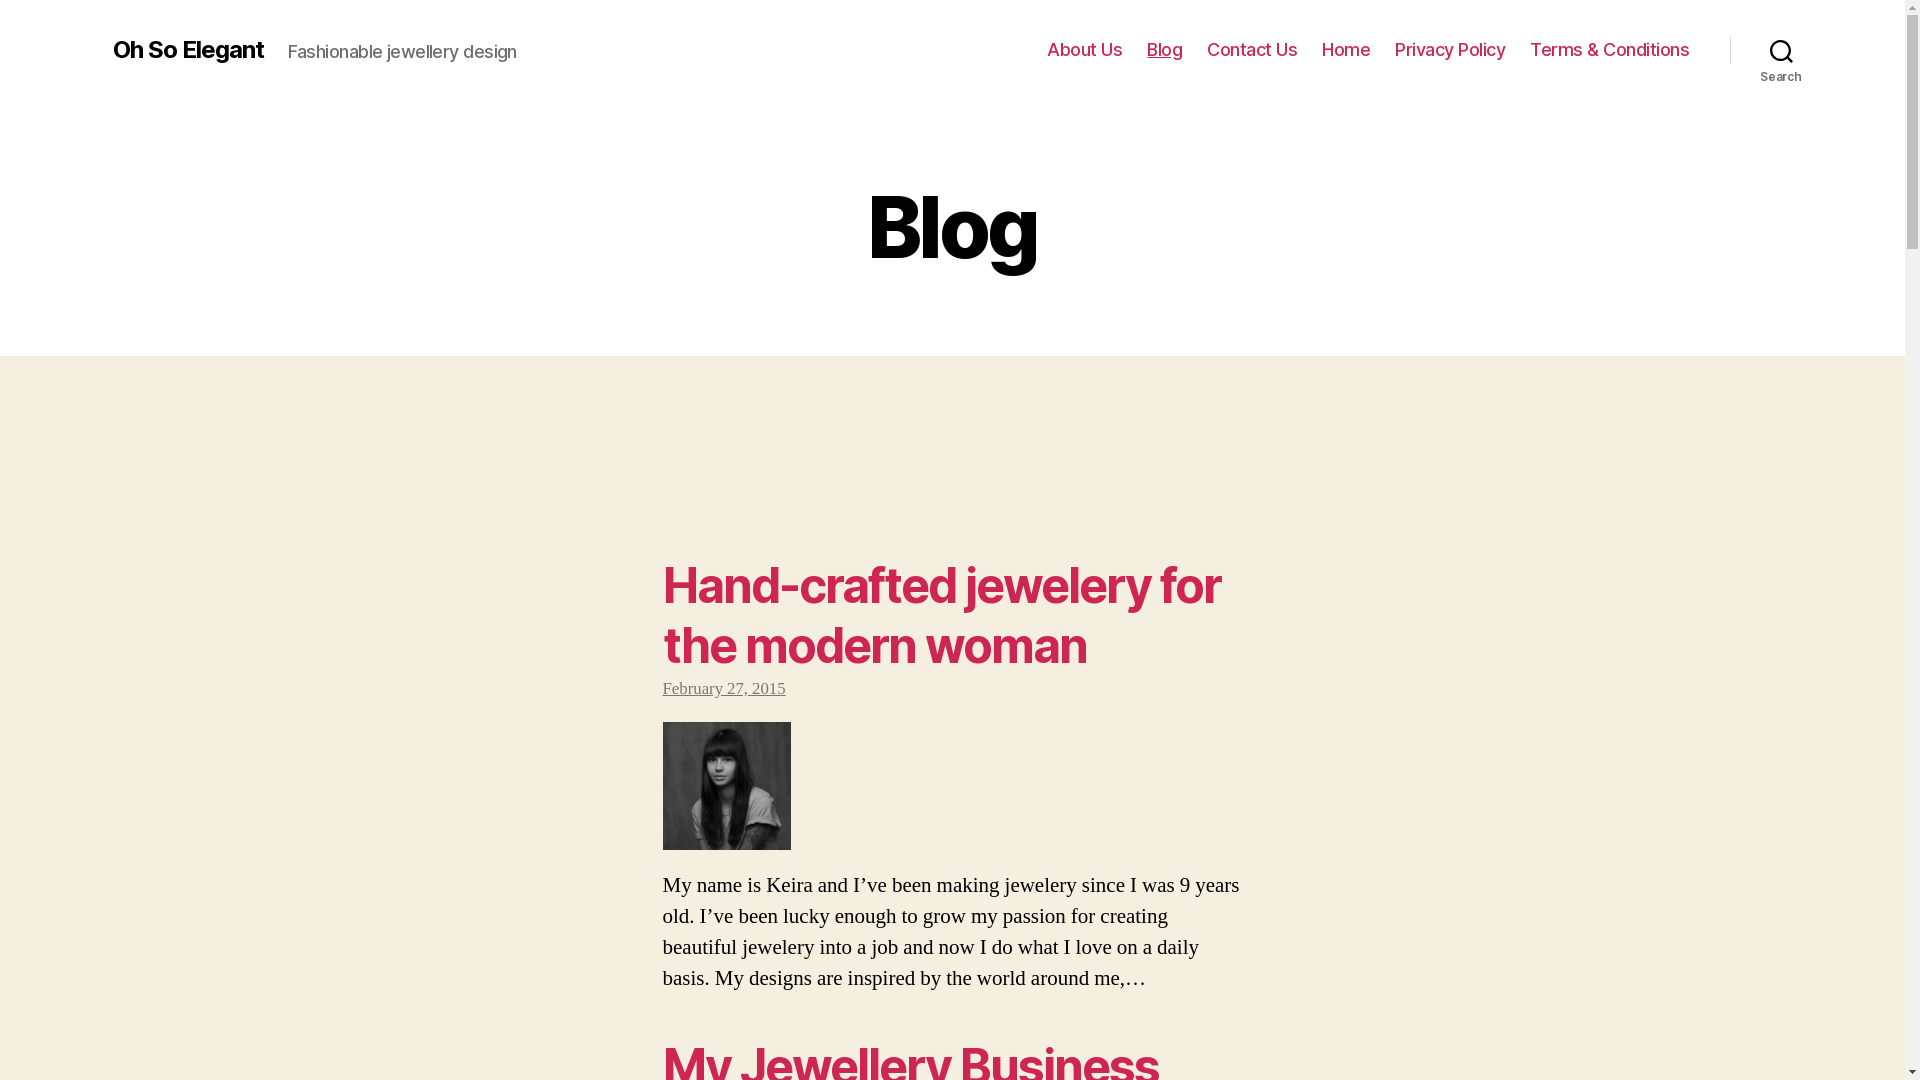 This screenshot has width=1920, height=1080. Describe the element at coordinates (1782, 50) in the screenshot. I see `Search` at that location.